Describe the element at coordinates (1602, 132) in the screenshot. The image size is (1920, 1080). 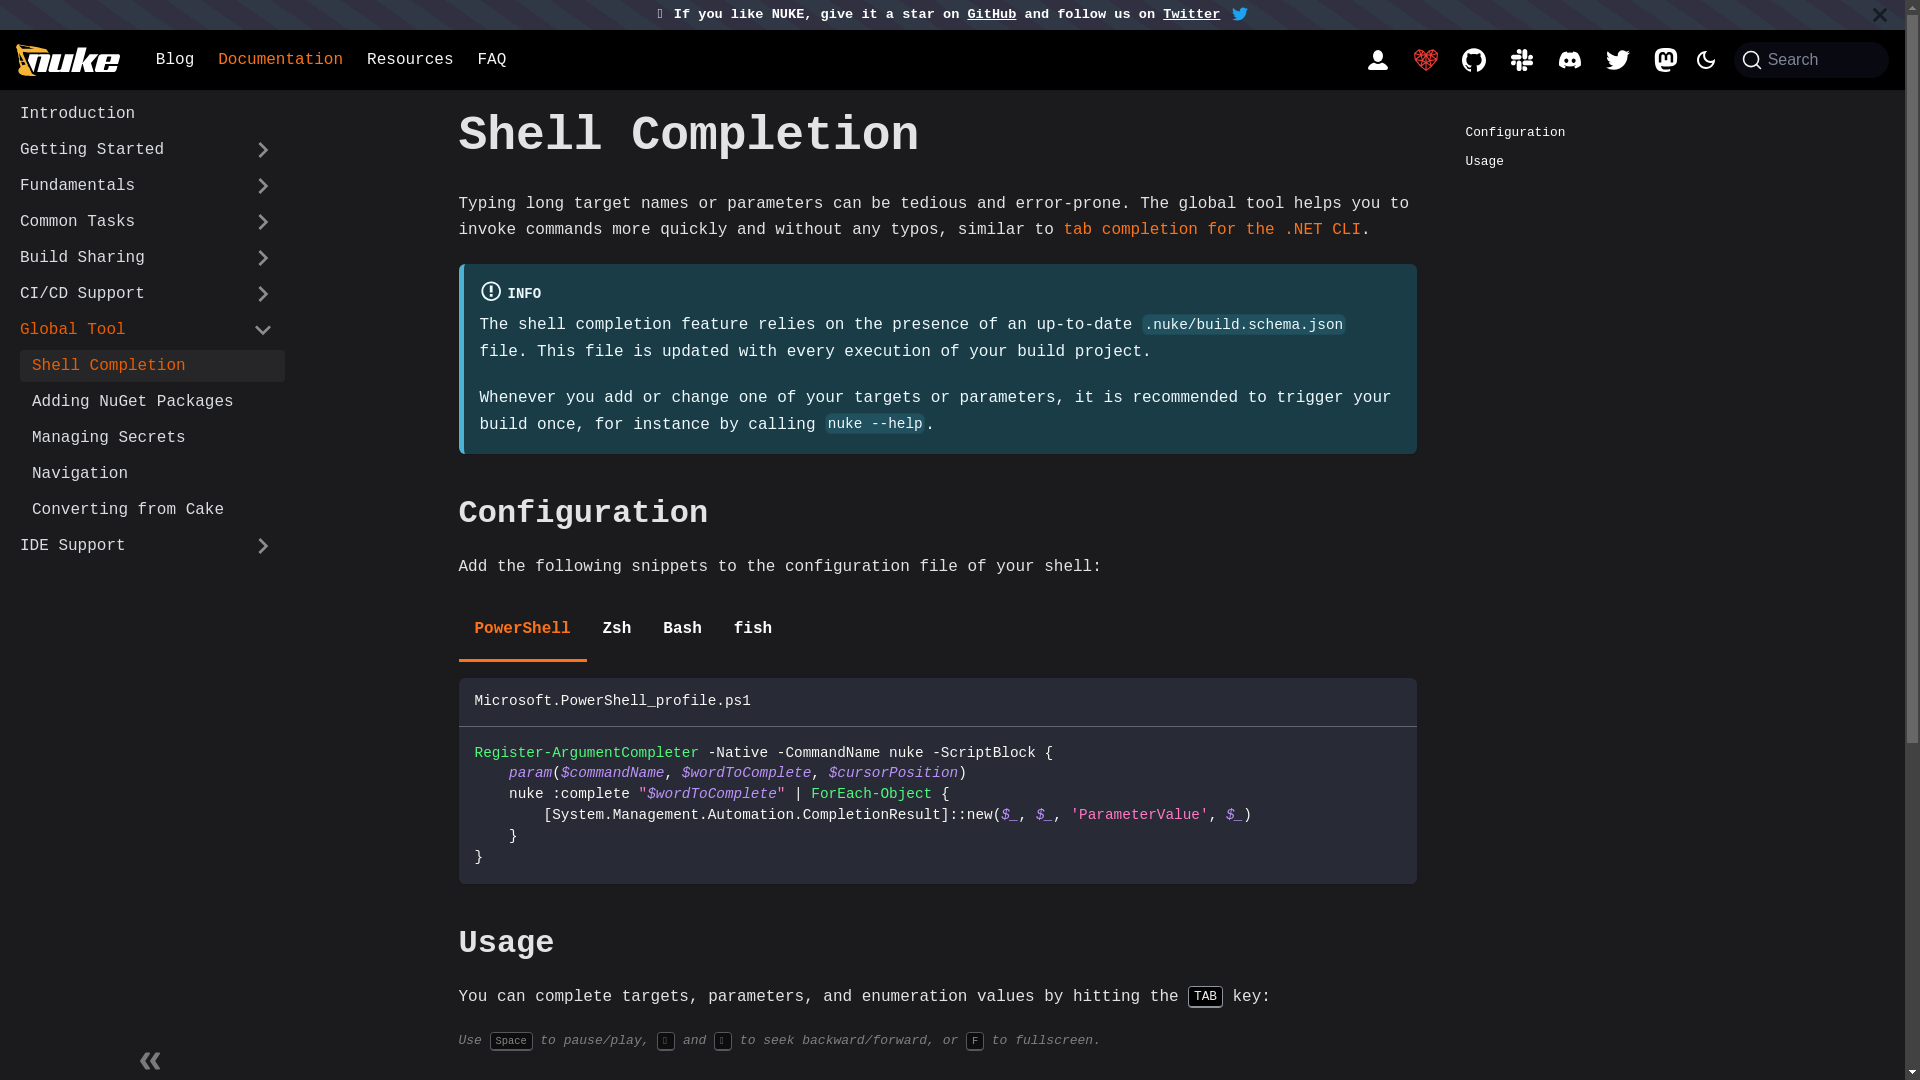
I see `Configuration` at that location.